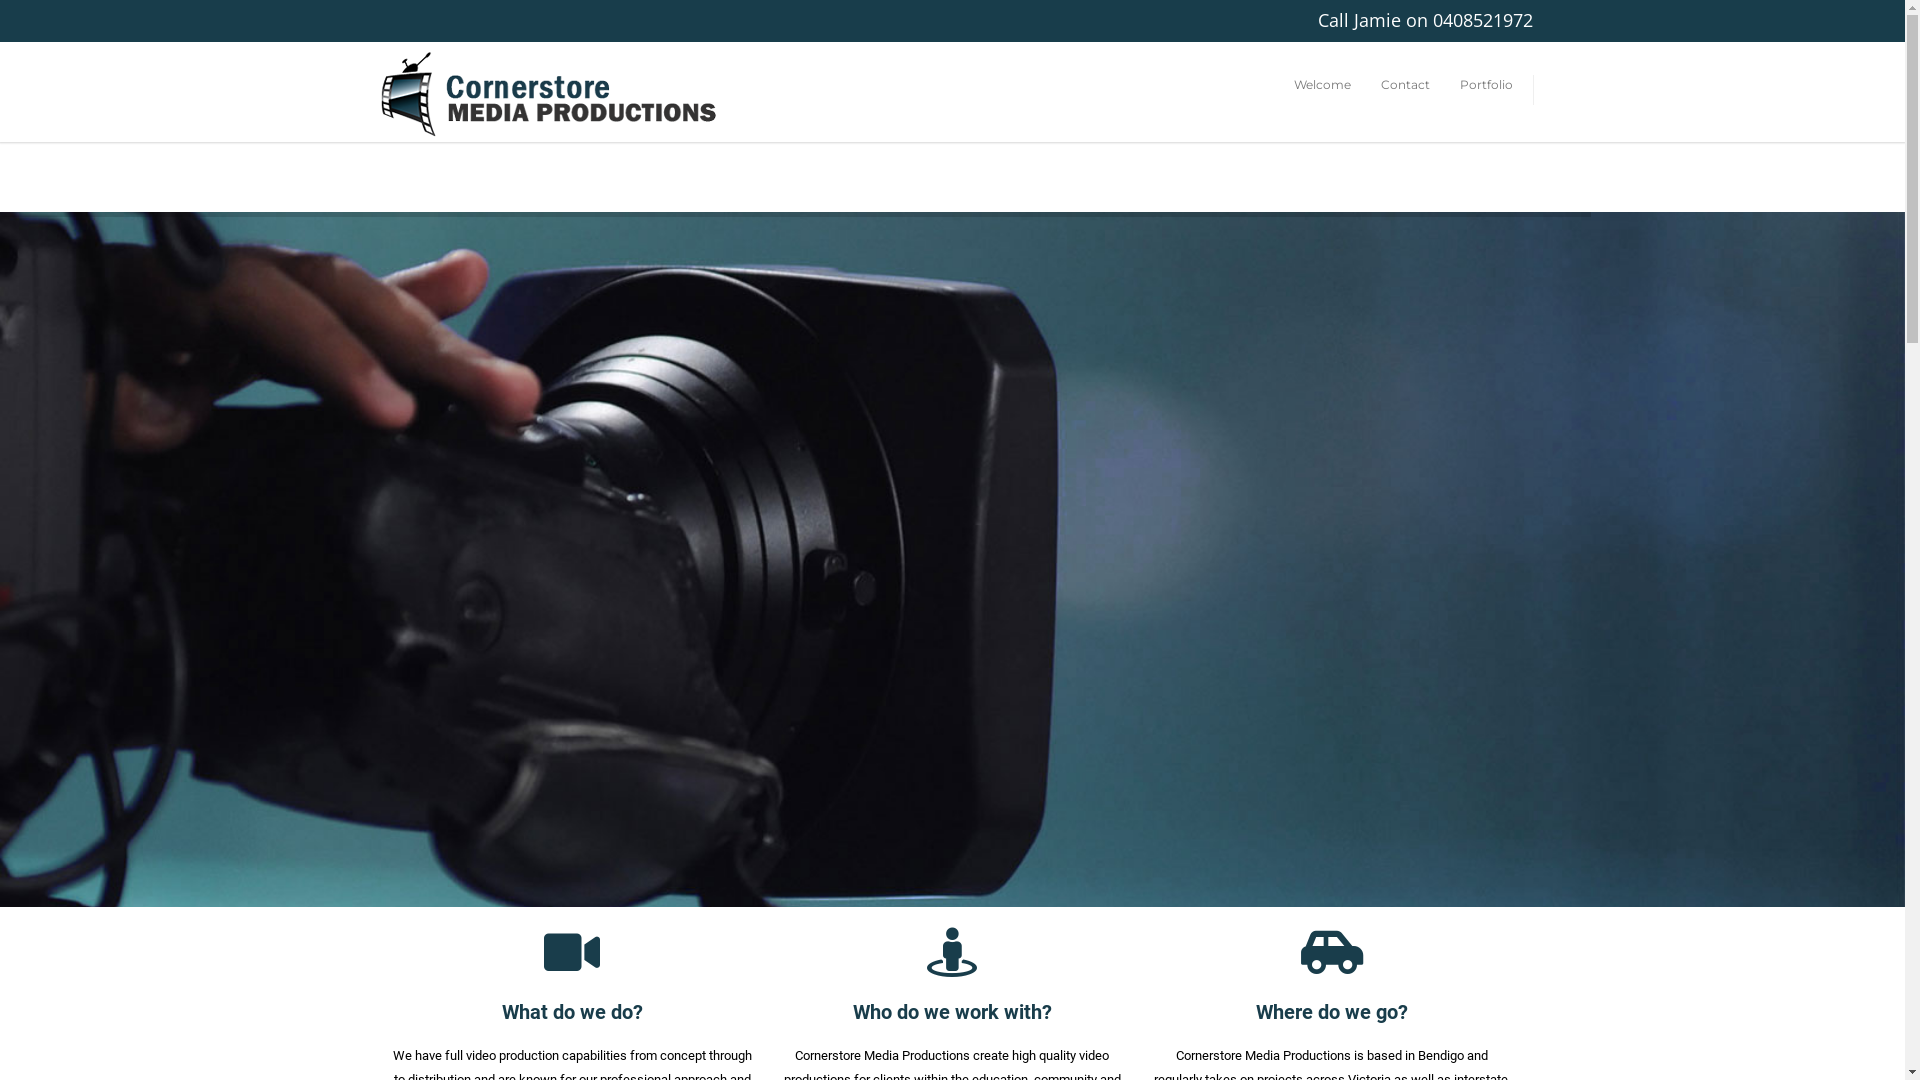 The width and height of the screenshot is (1920, 1080). I want to click on Facebook, so click(392, 20).